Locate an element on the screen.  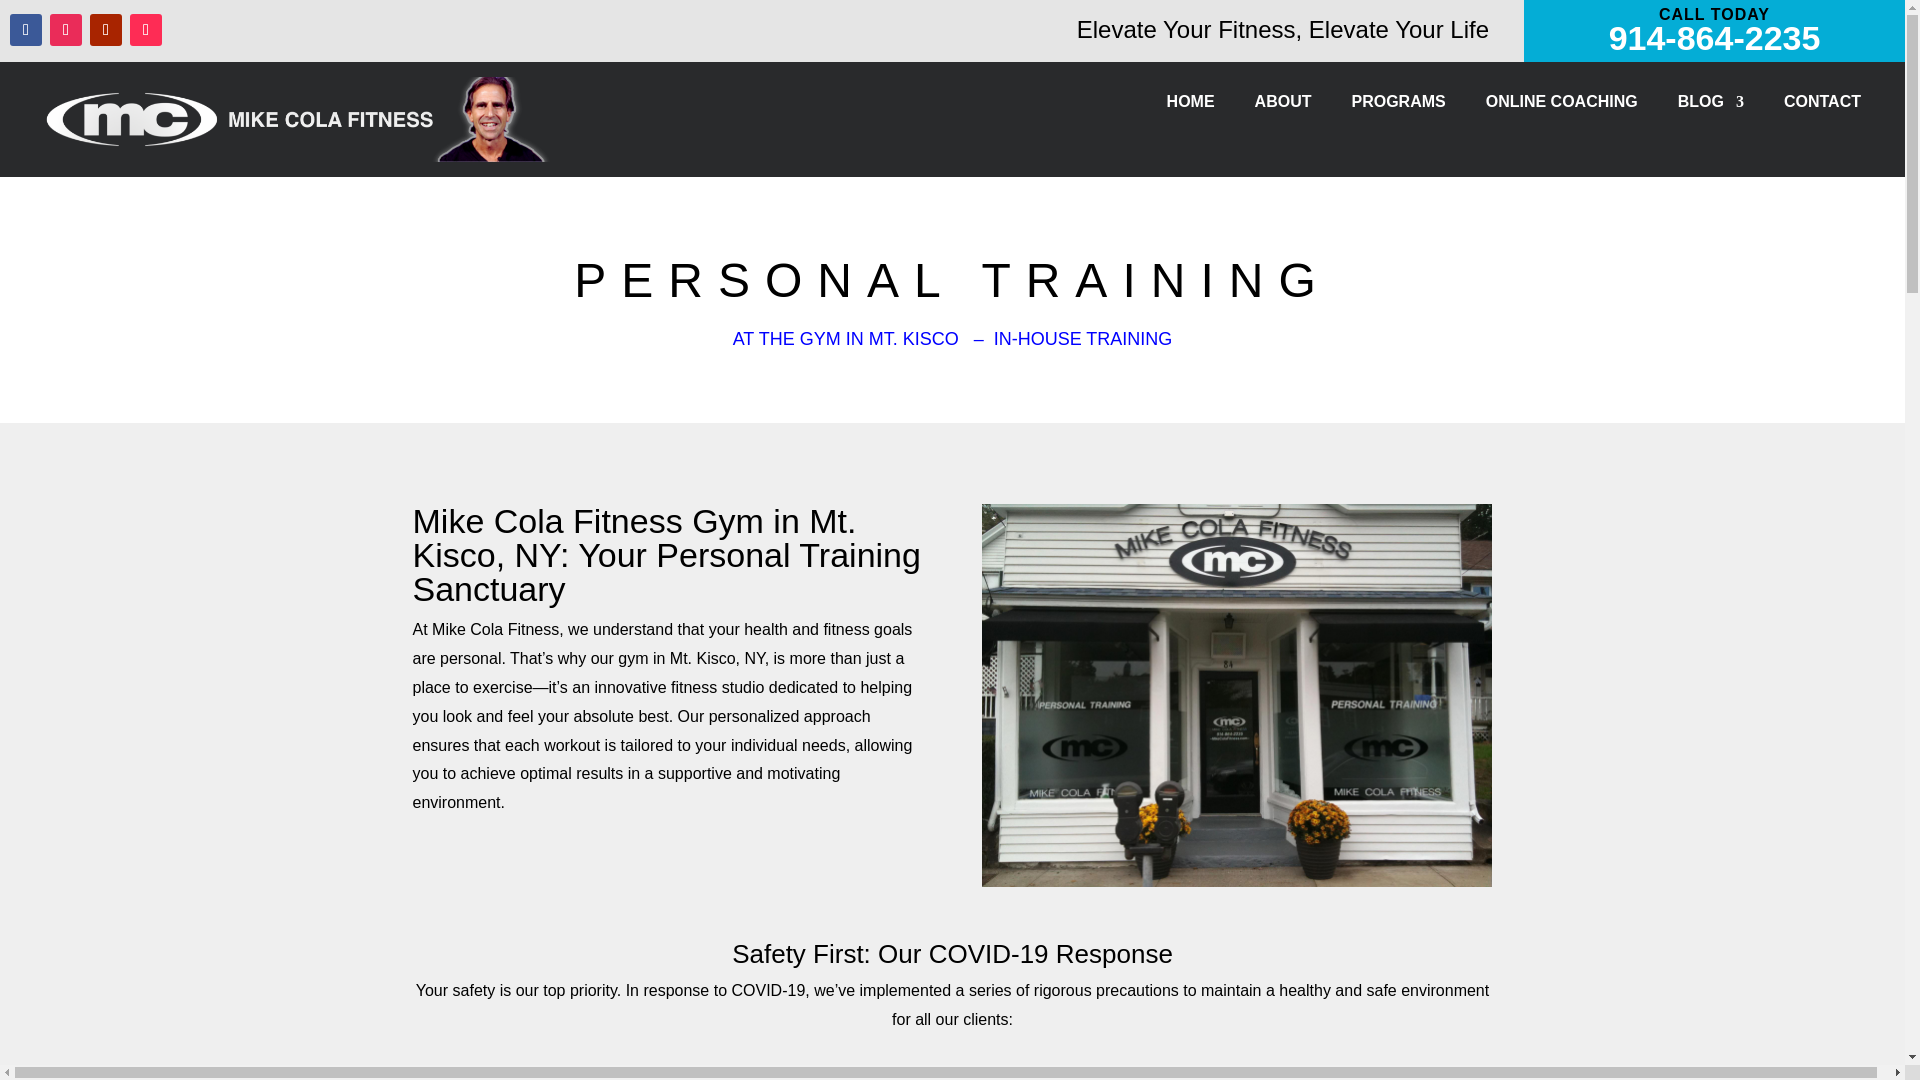
Follow on TikTok is located at coordinates (146, 30).